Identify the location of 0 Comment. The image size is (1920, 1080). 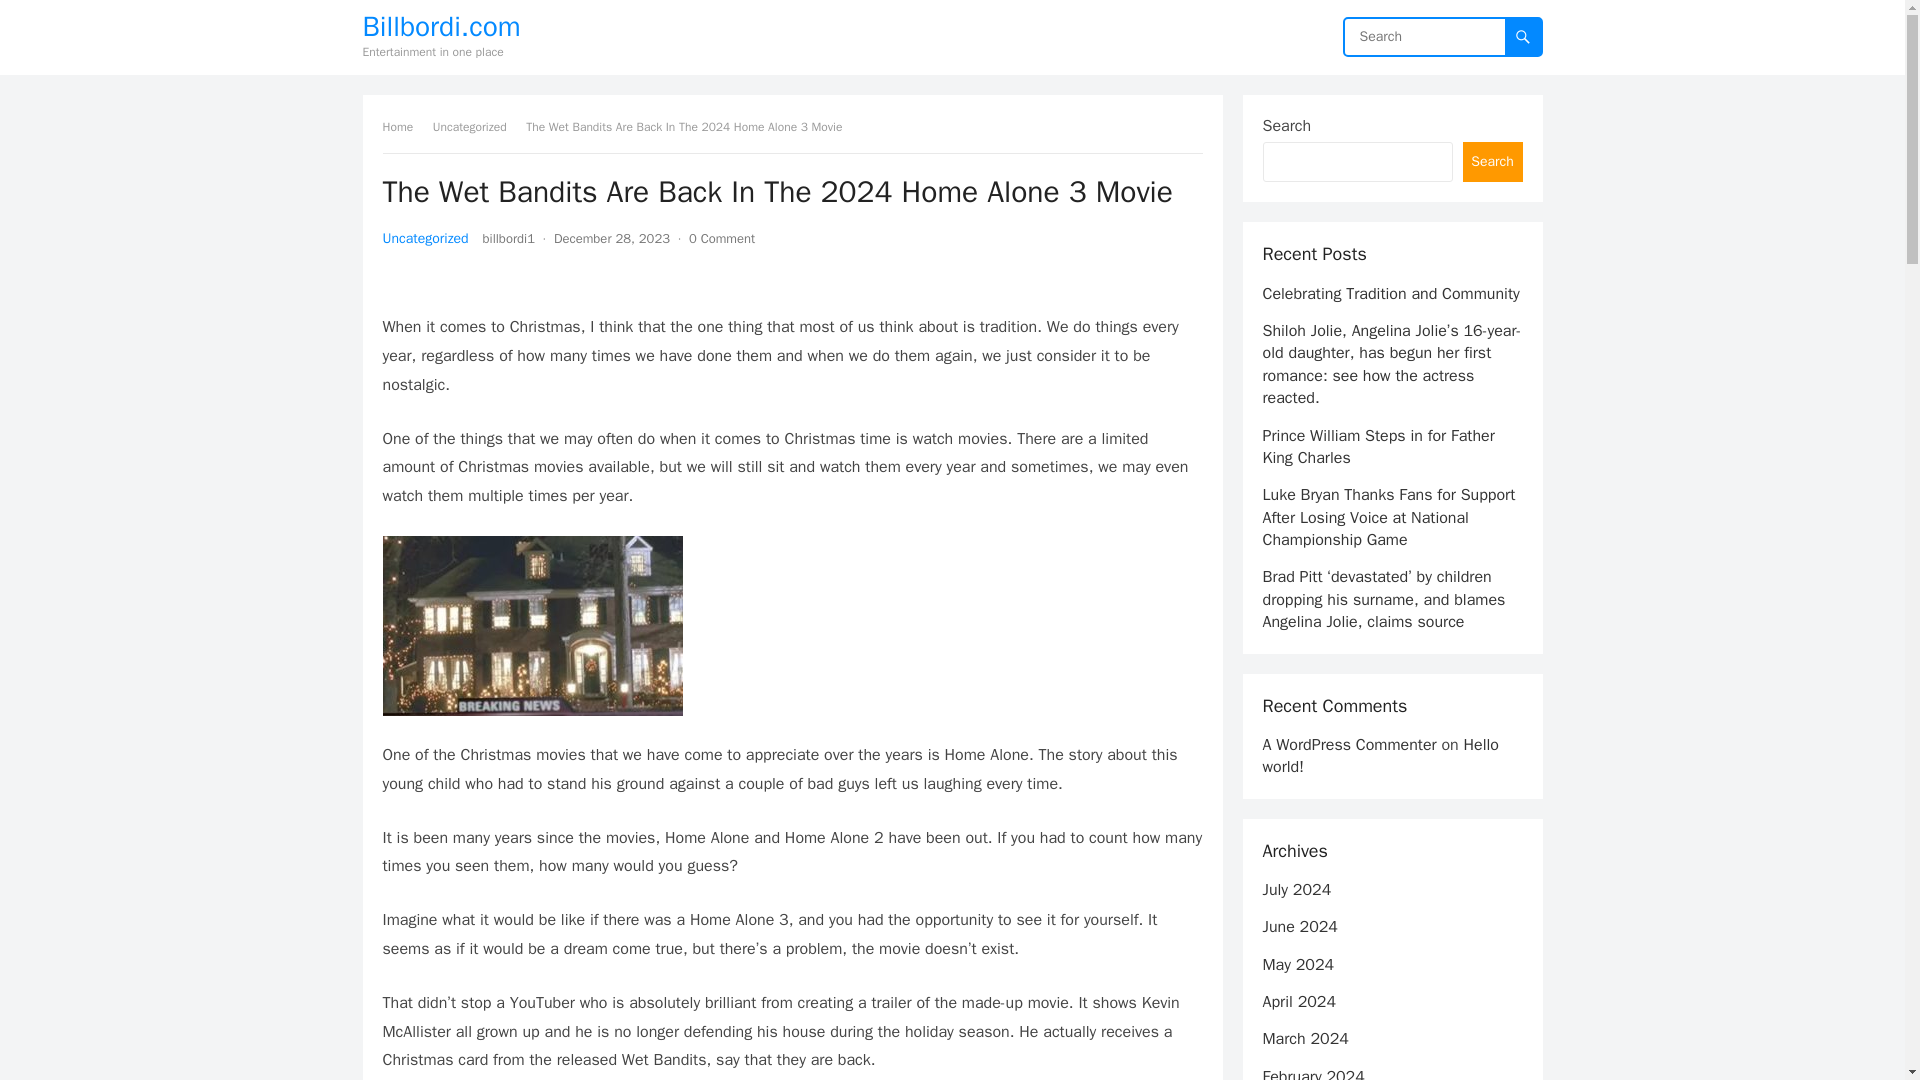
(722, 238).